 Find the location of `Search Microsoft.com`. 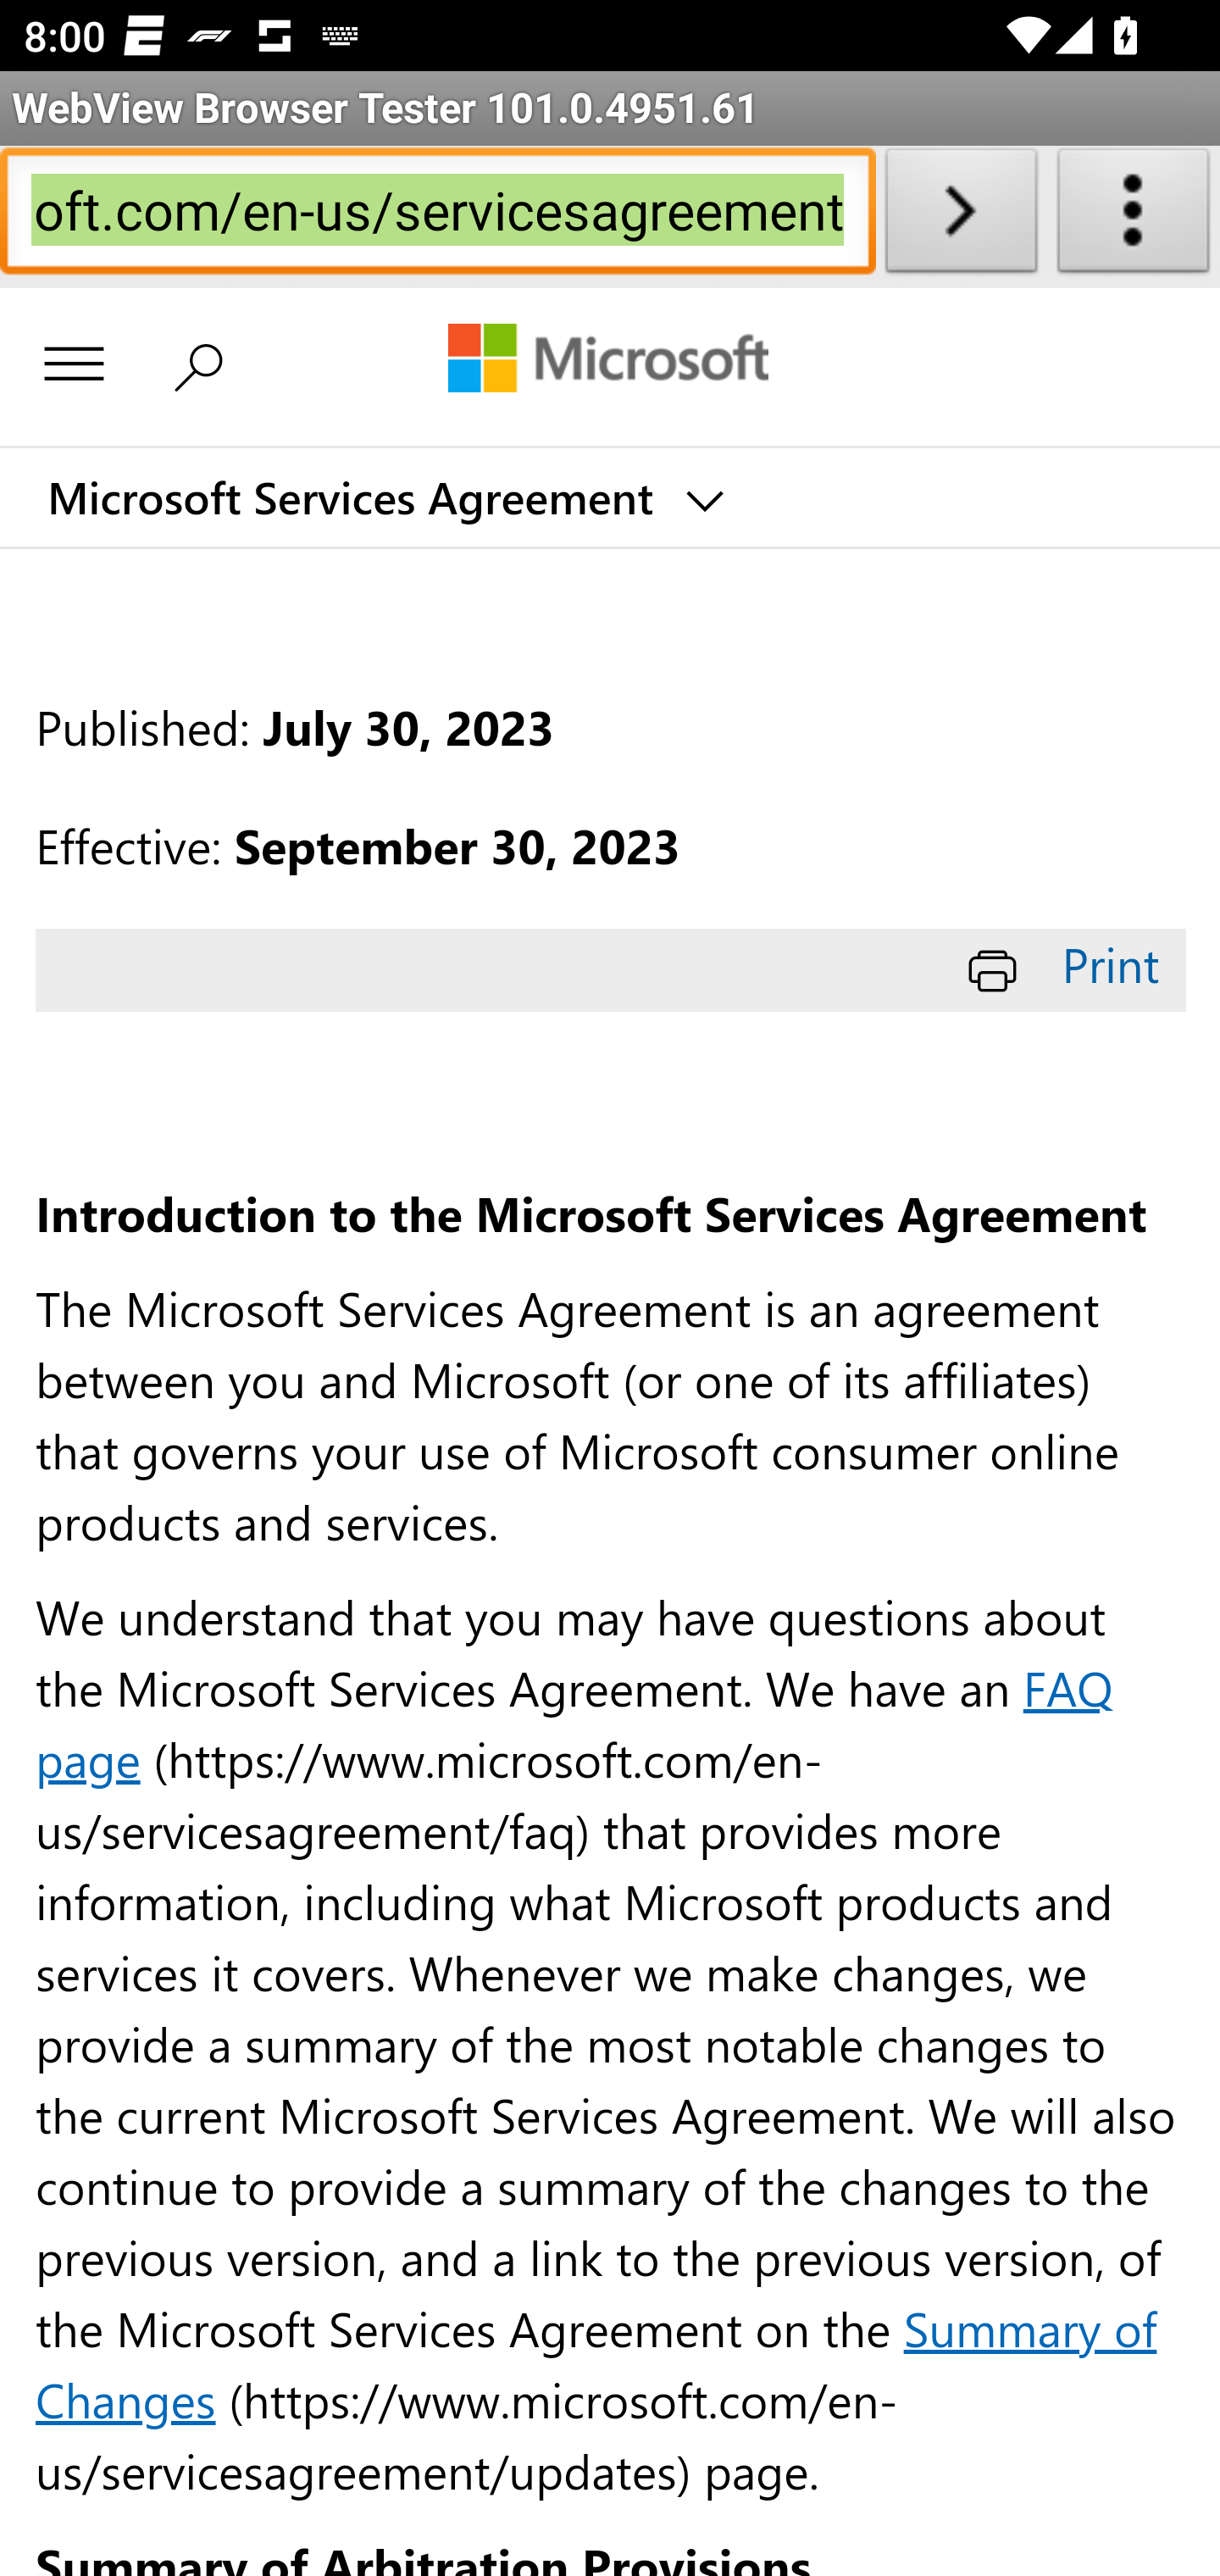

Search Microsoft.com is located at coordinates (207, 364).